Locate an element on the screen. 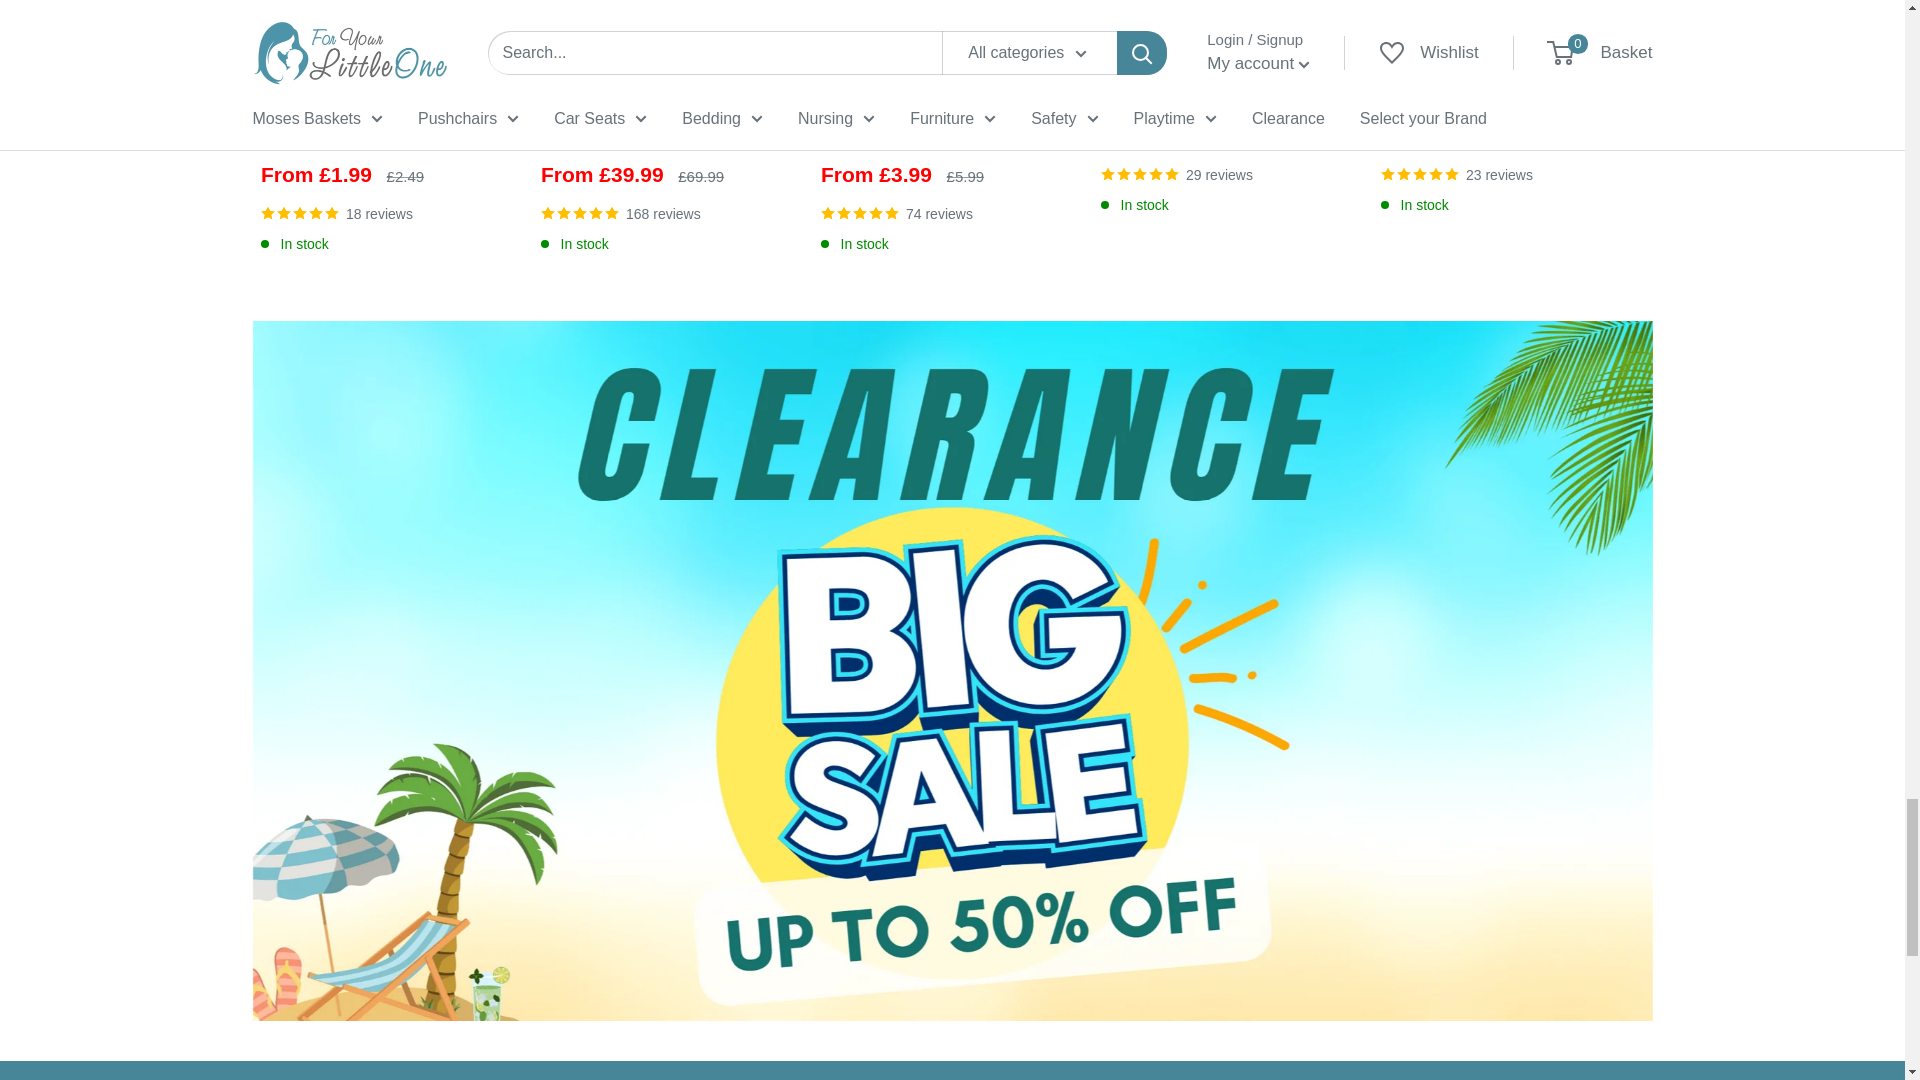  Crosses is located at coordinates (362, 134).